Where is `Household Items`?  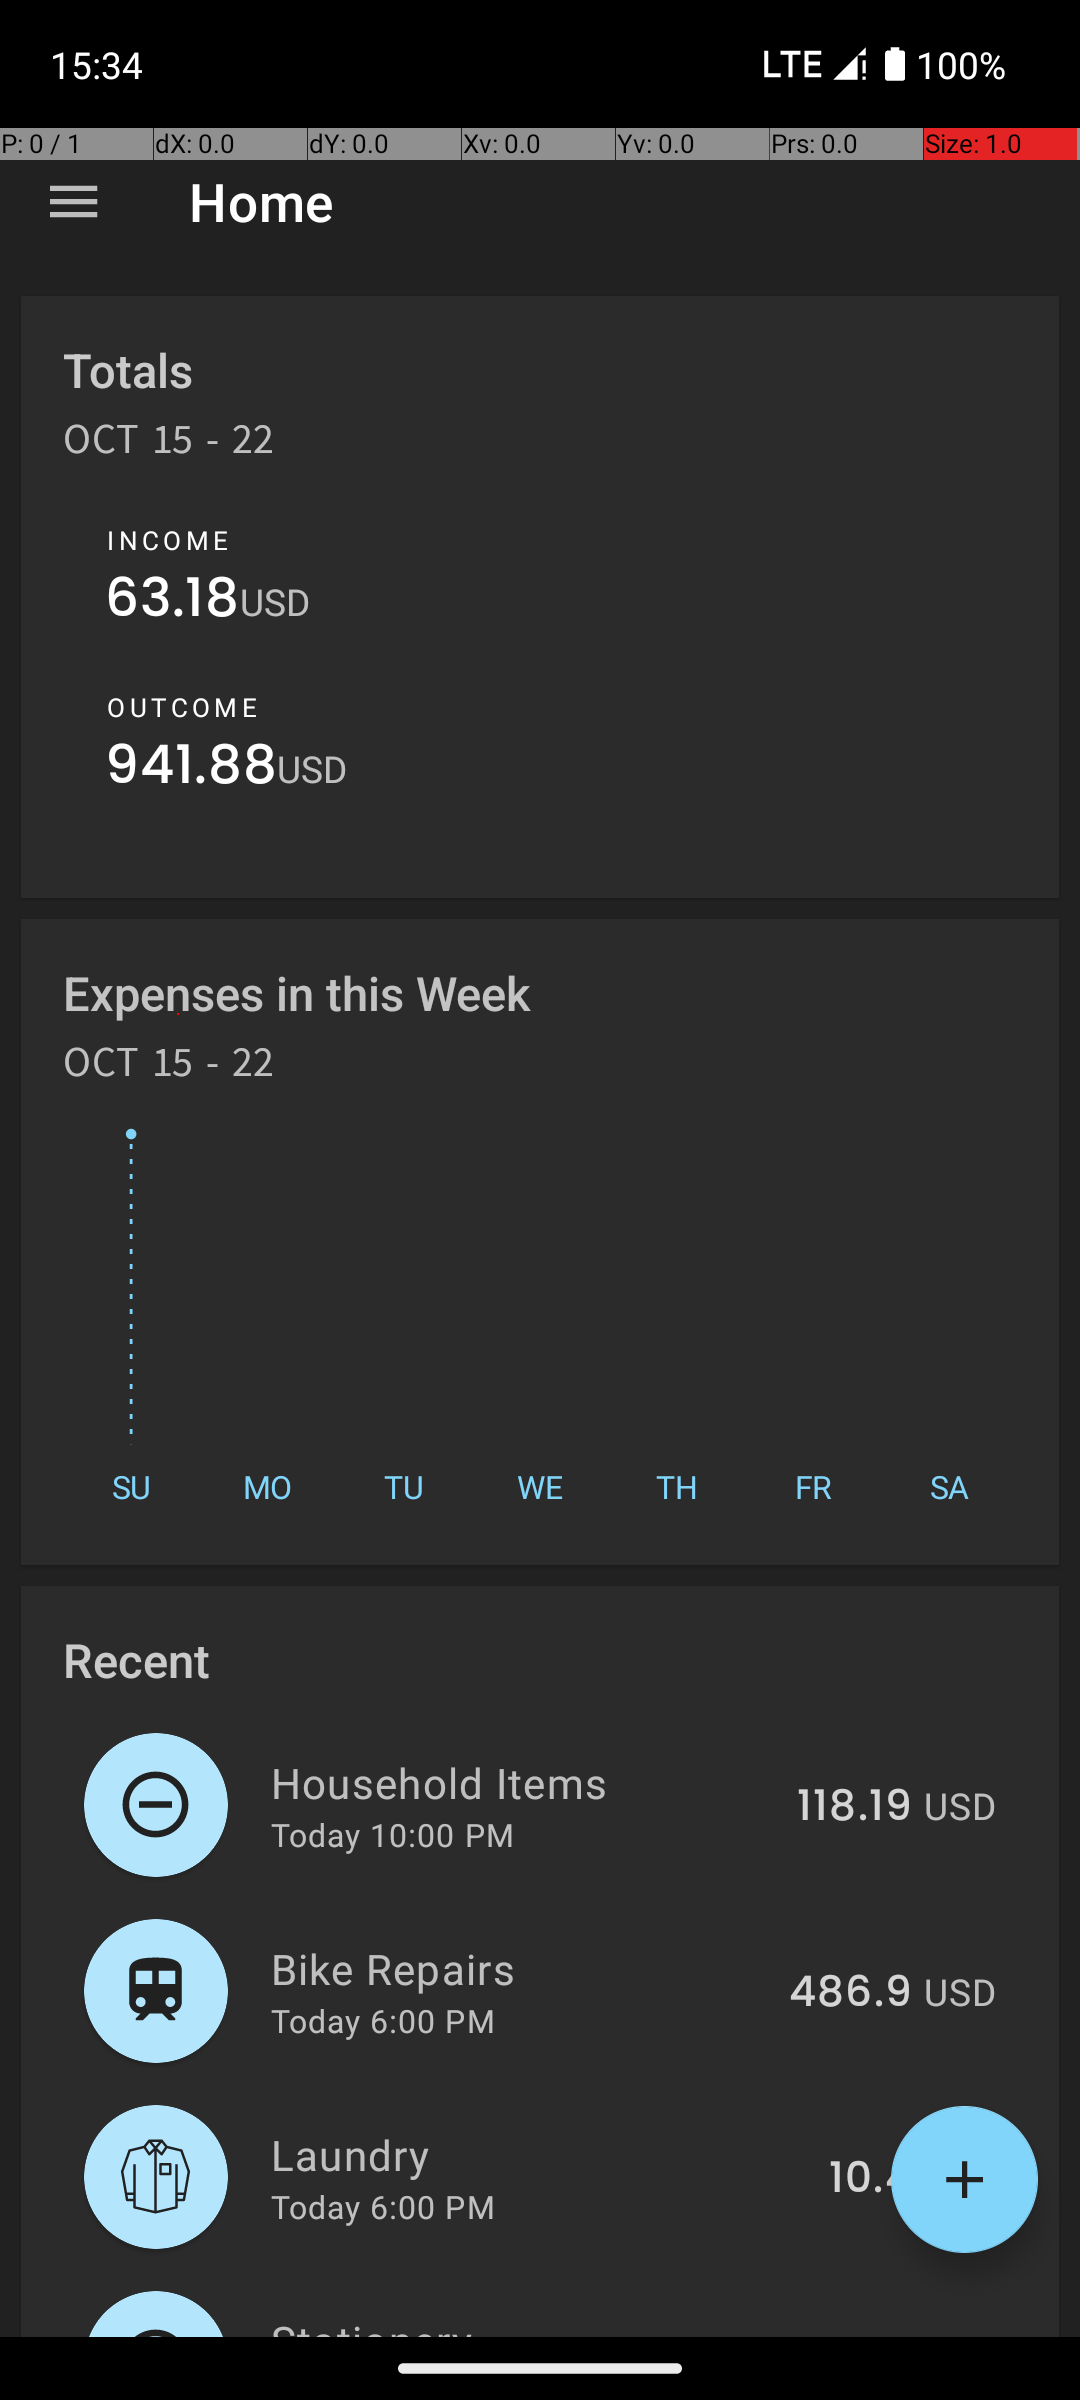 Household Items is located at coordinates (522, 1782).